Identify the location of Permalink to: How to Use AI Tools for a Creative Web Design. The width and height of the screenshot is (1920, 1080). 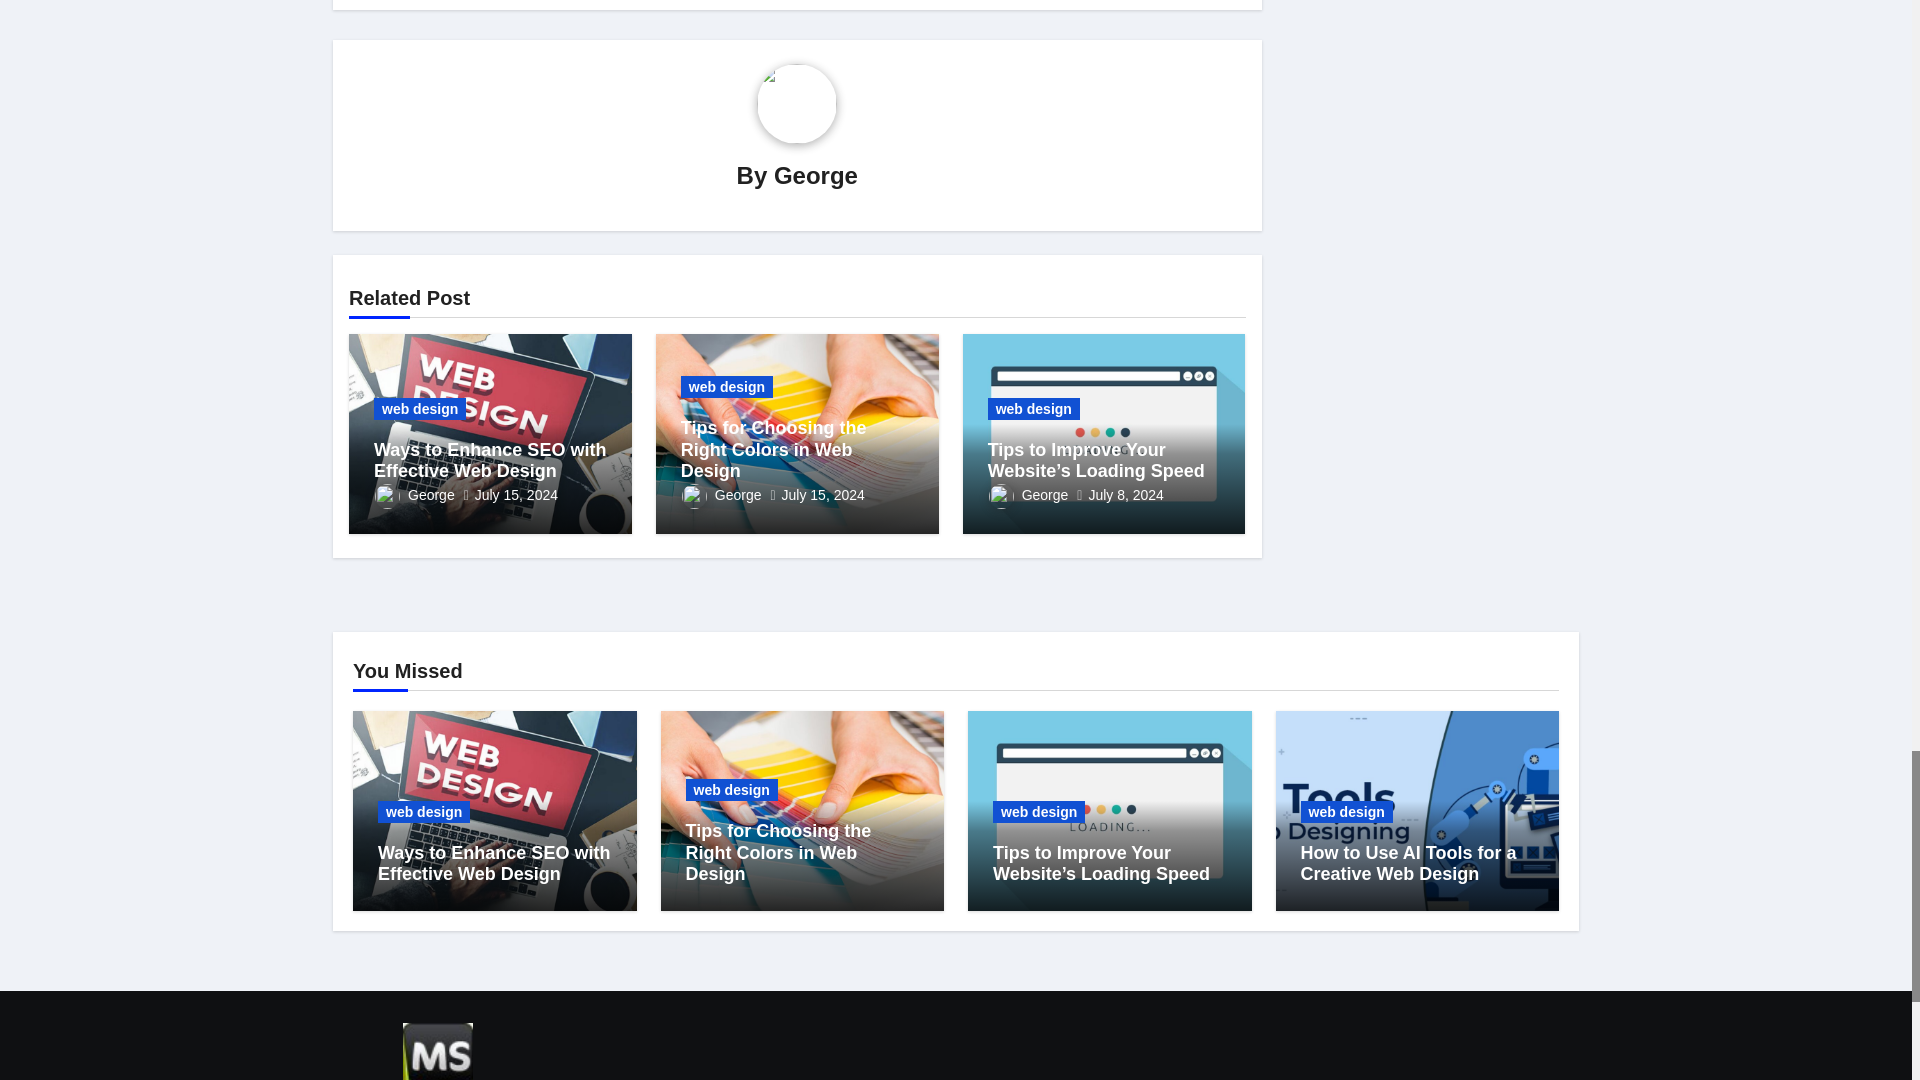
(1408, 864).